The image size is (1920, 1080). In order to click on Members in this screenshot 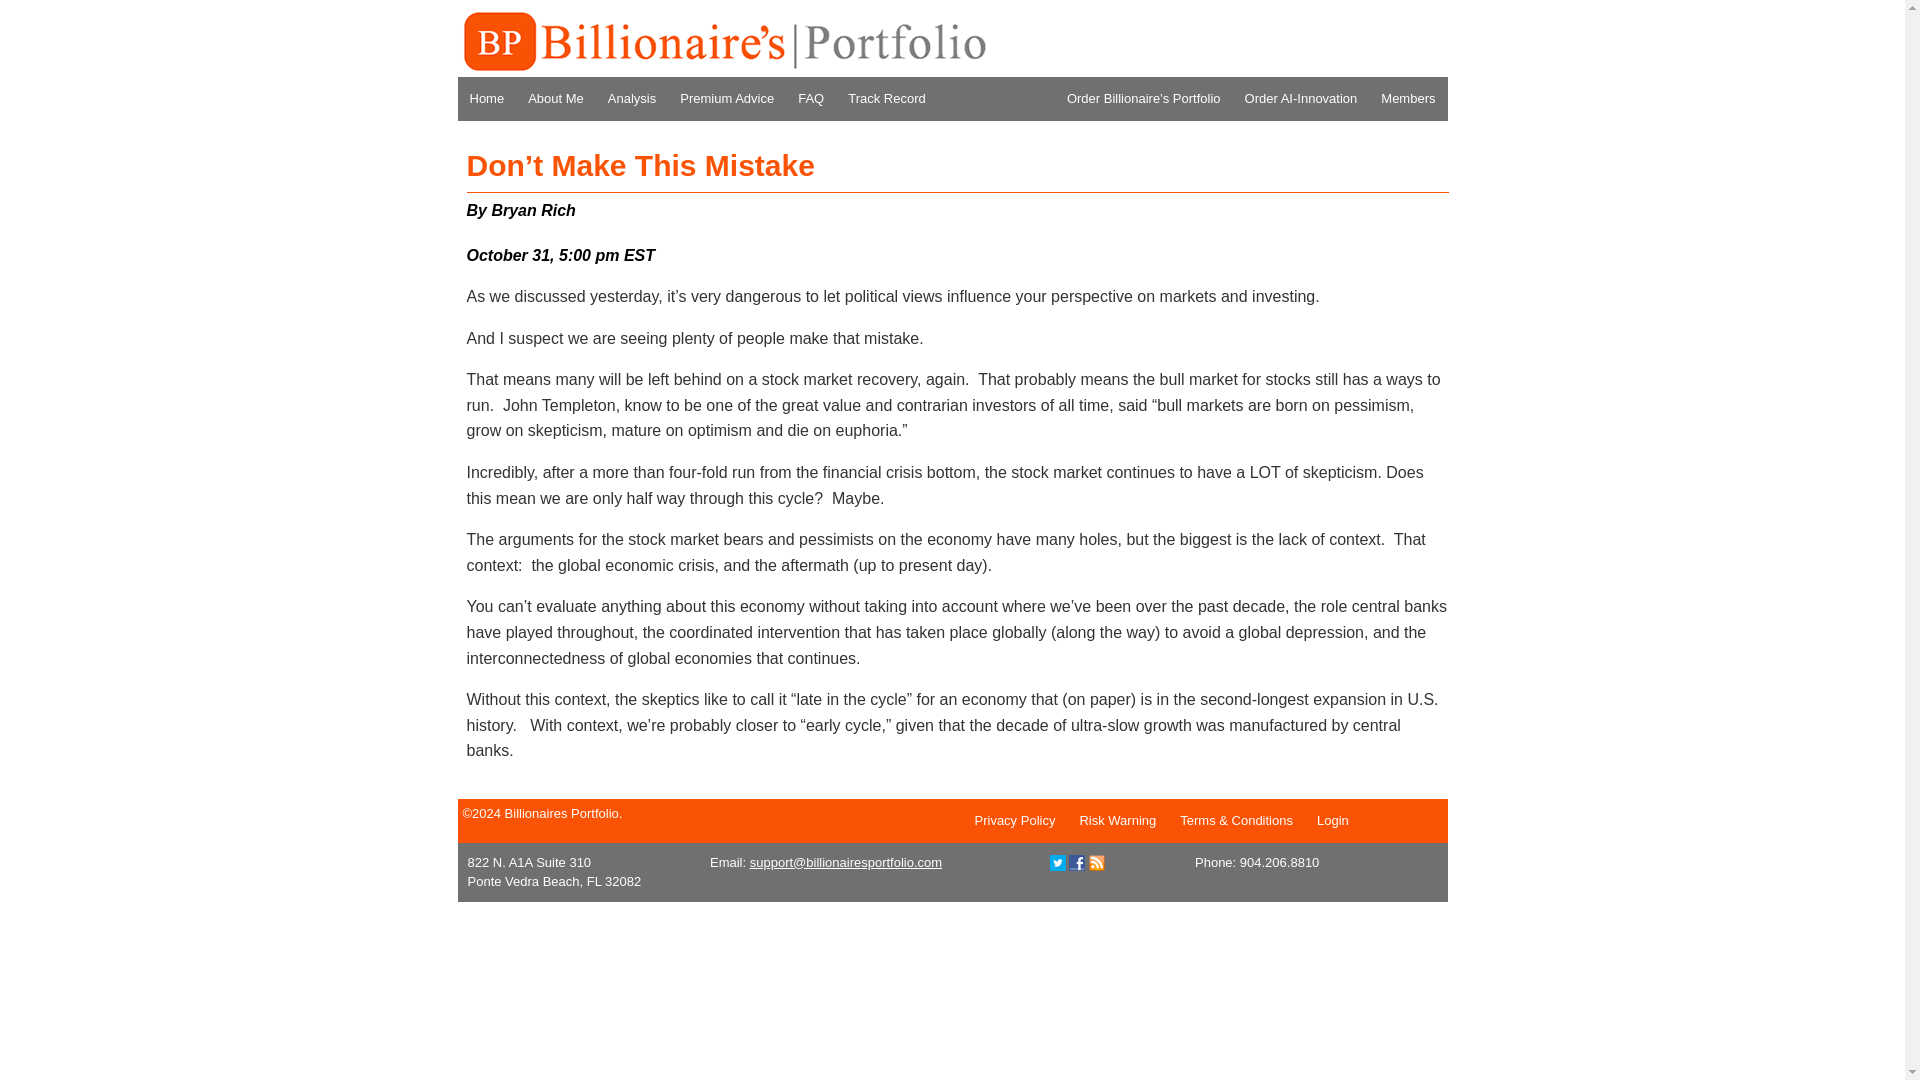, I will do `click(1408, 98)`.